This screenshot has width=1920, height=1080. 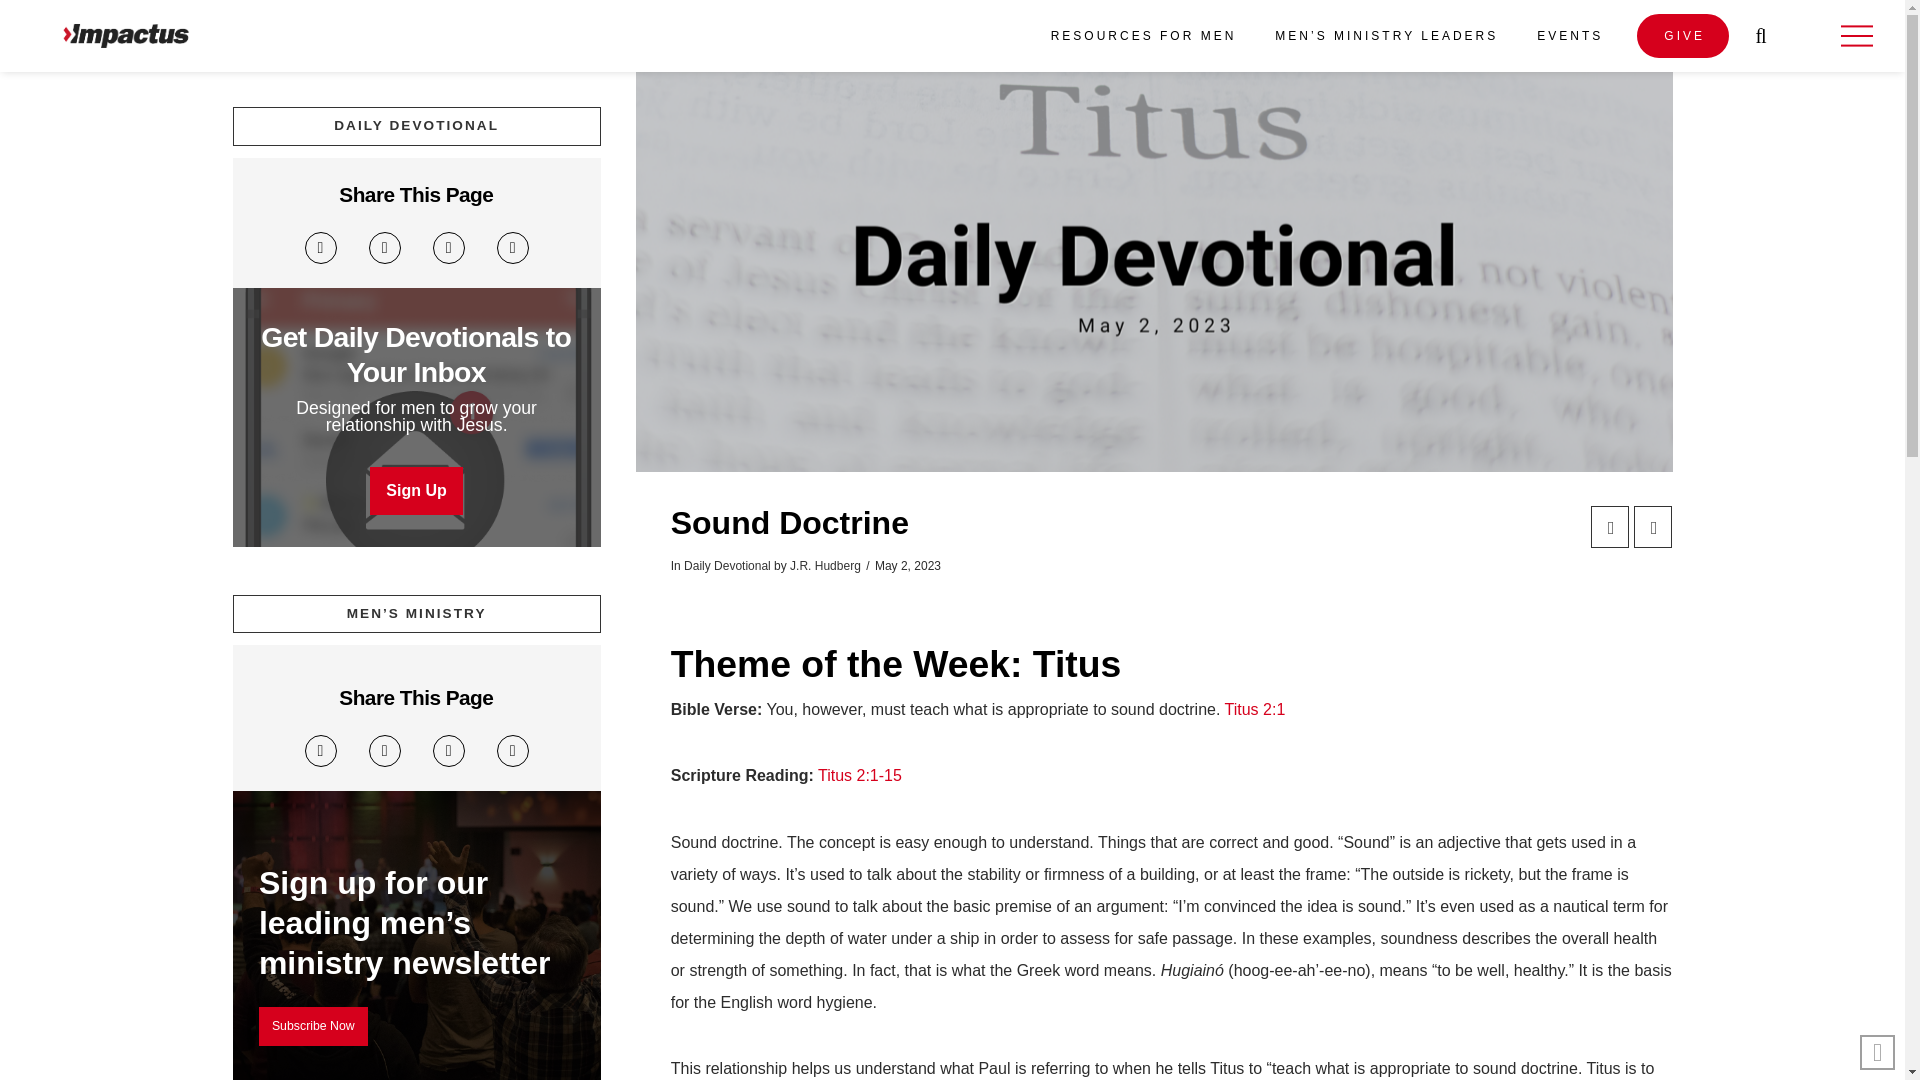 What do you see at coordinates (1142, 36) in the screenshot?
I see `RESOURCES FOR MEN` at bounding box center [1142, 36].